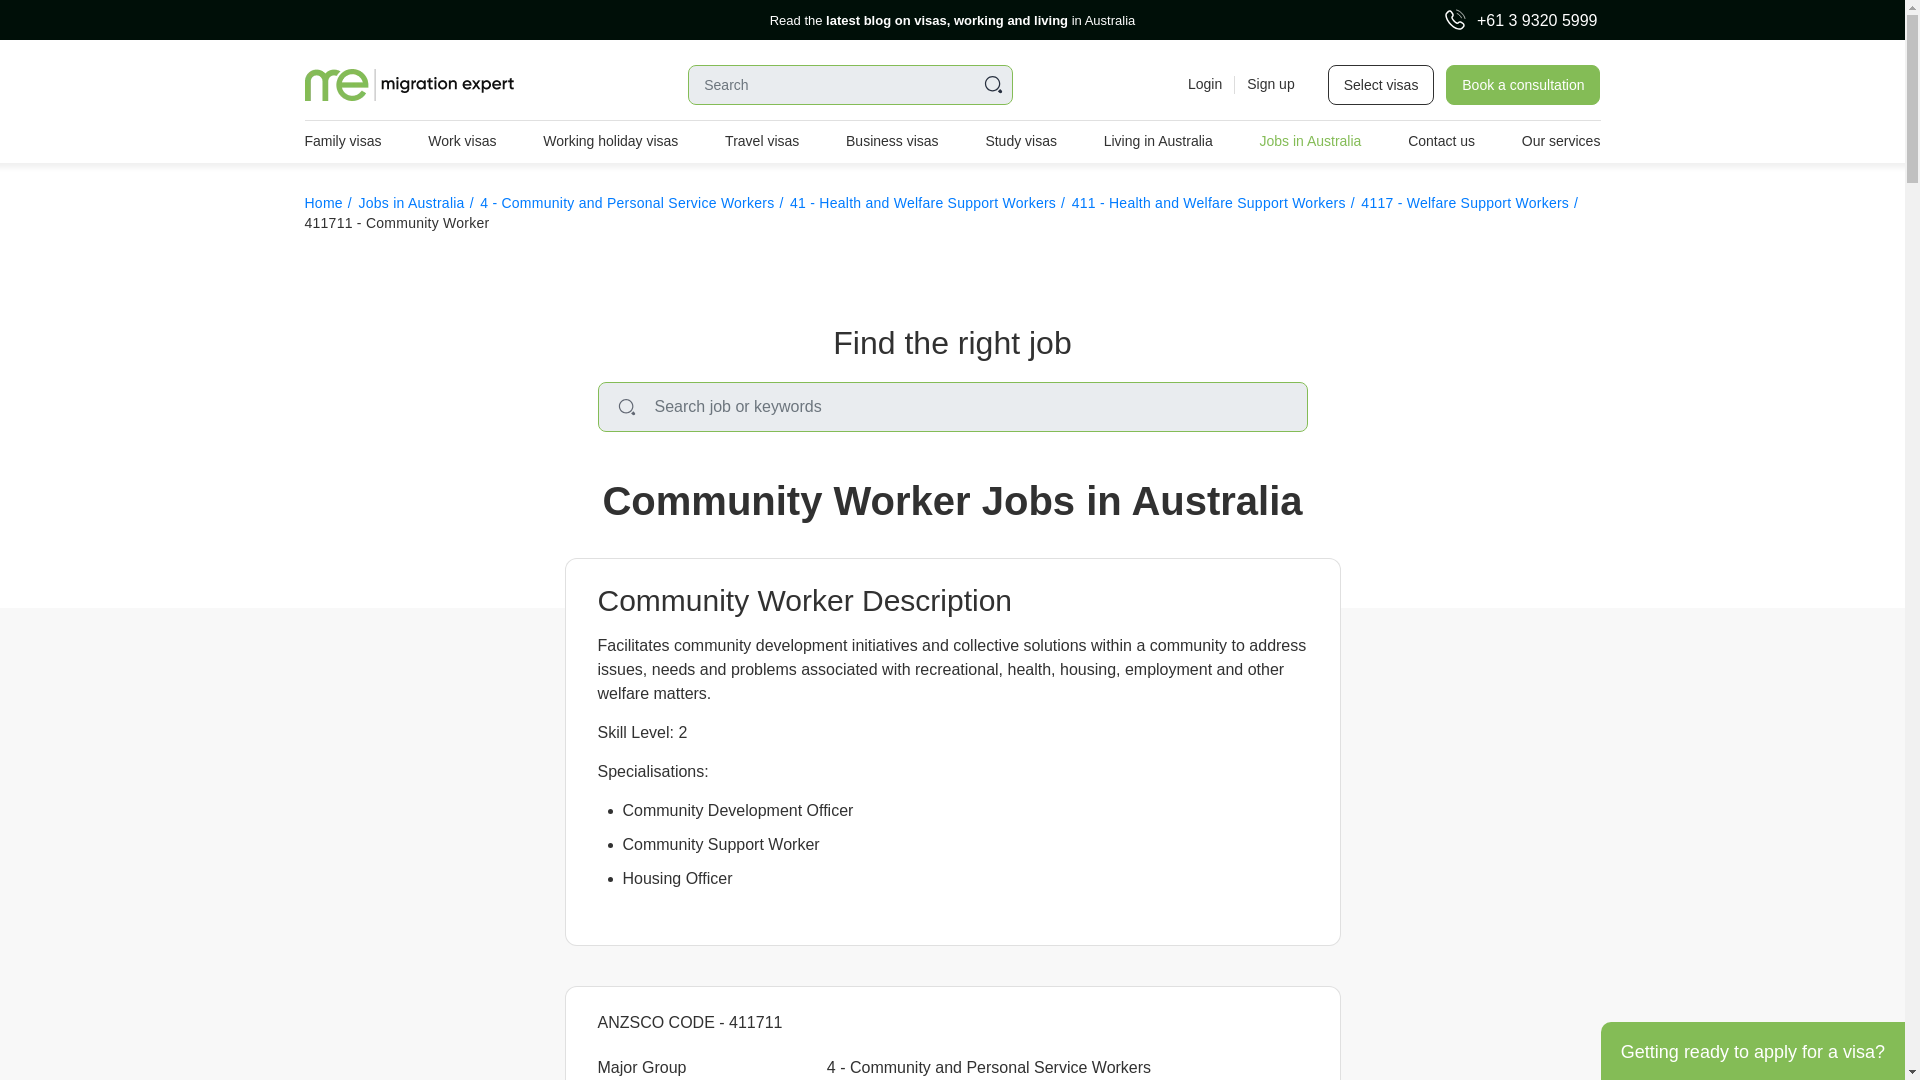 The image size is (1920, 1080). Describe the element at coordinates (1204, 84) in the screenshot. I see `Login` at that location.